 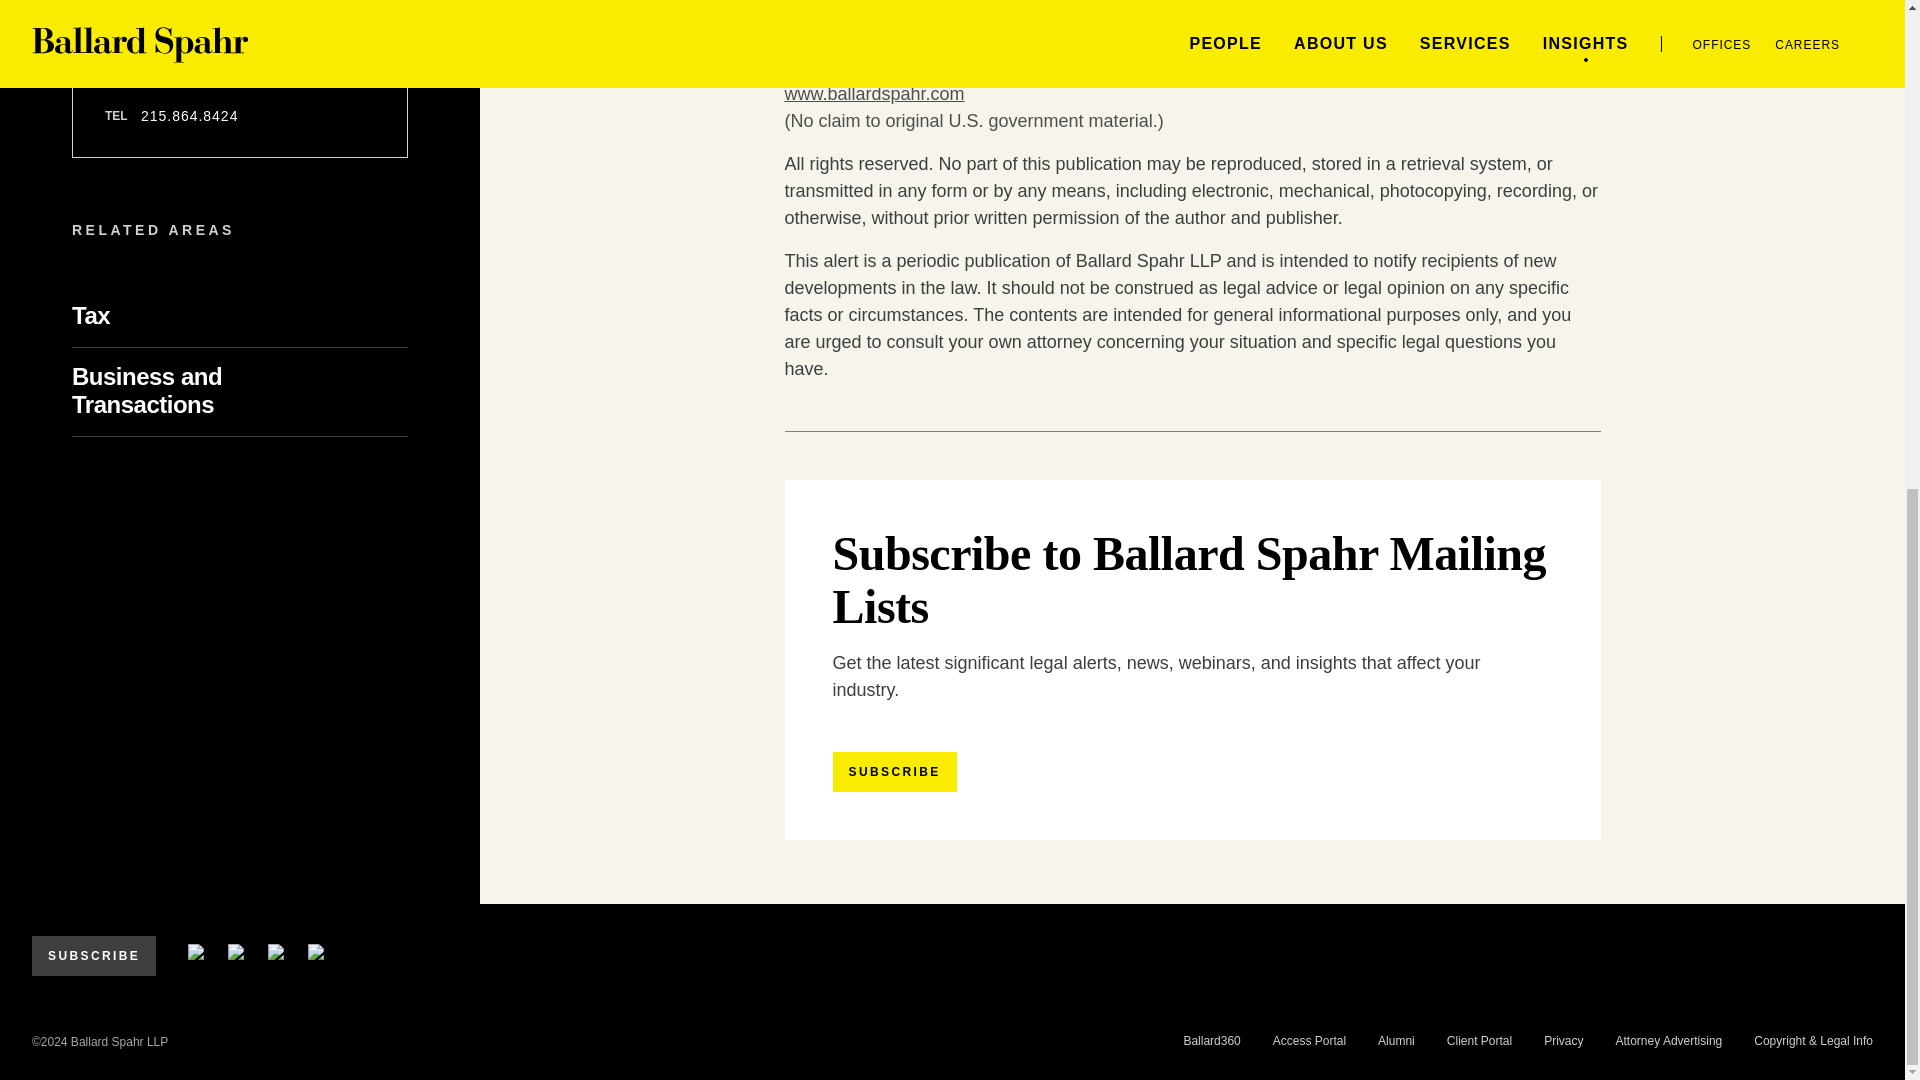 What do you see at coordinates (894, 771) in the screenshot?
I see `SUBSCRIBE` at bounding box center [894, 771].